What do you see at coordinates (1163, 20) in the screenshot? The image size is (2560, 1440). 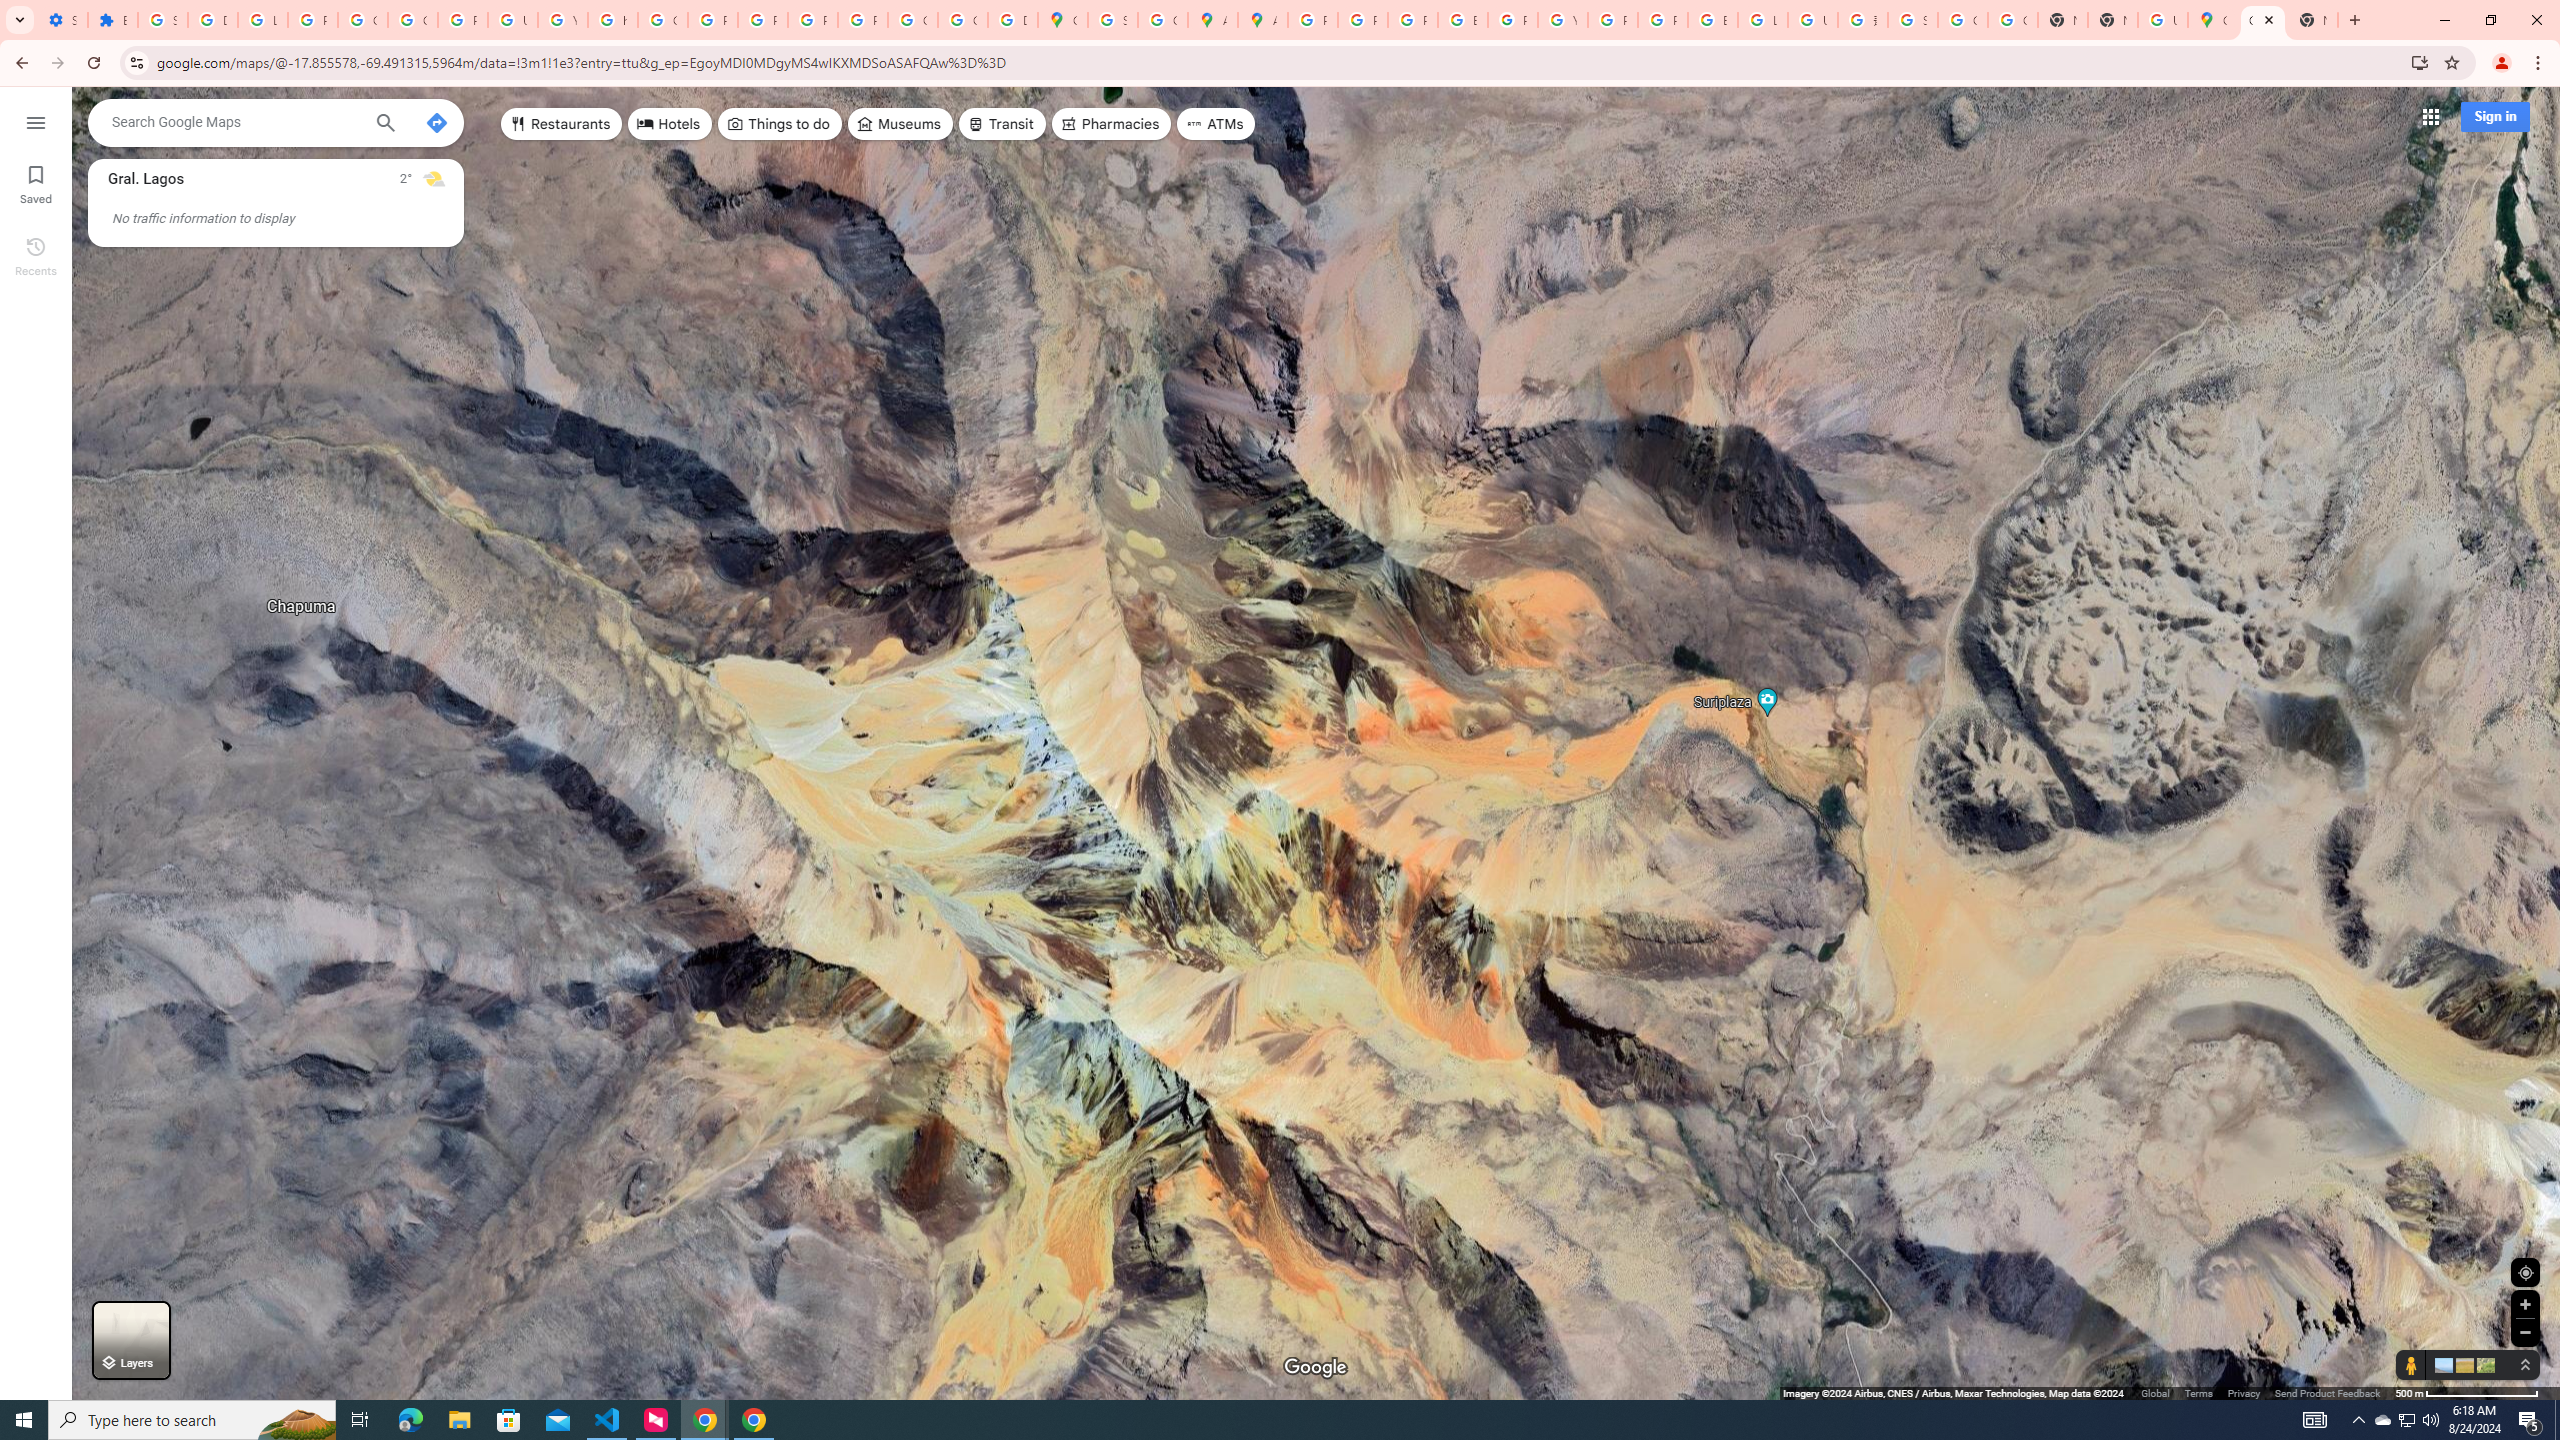 I see `Create your Google Account` at bounding box center [1163, 20].